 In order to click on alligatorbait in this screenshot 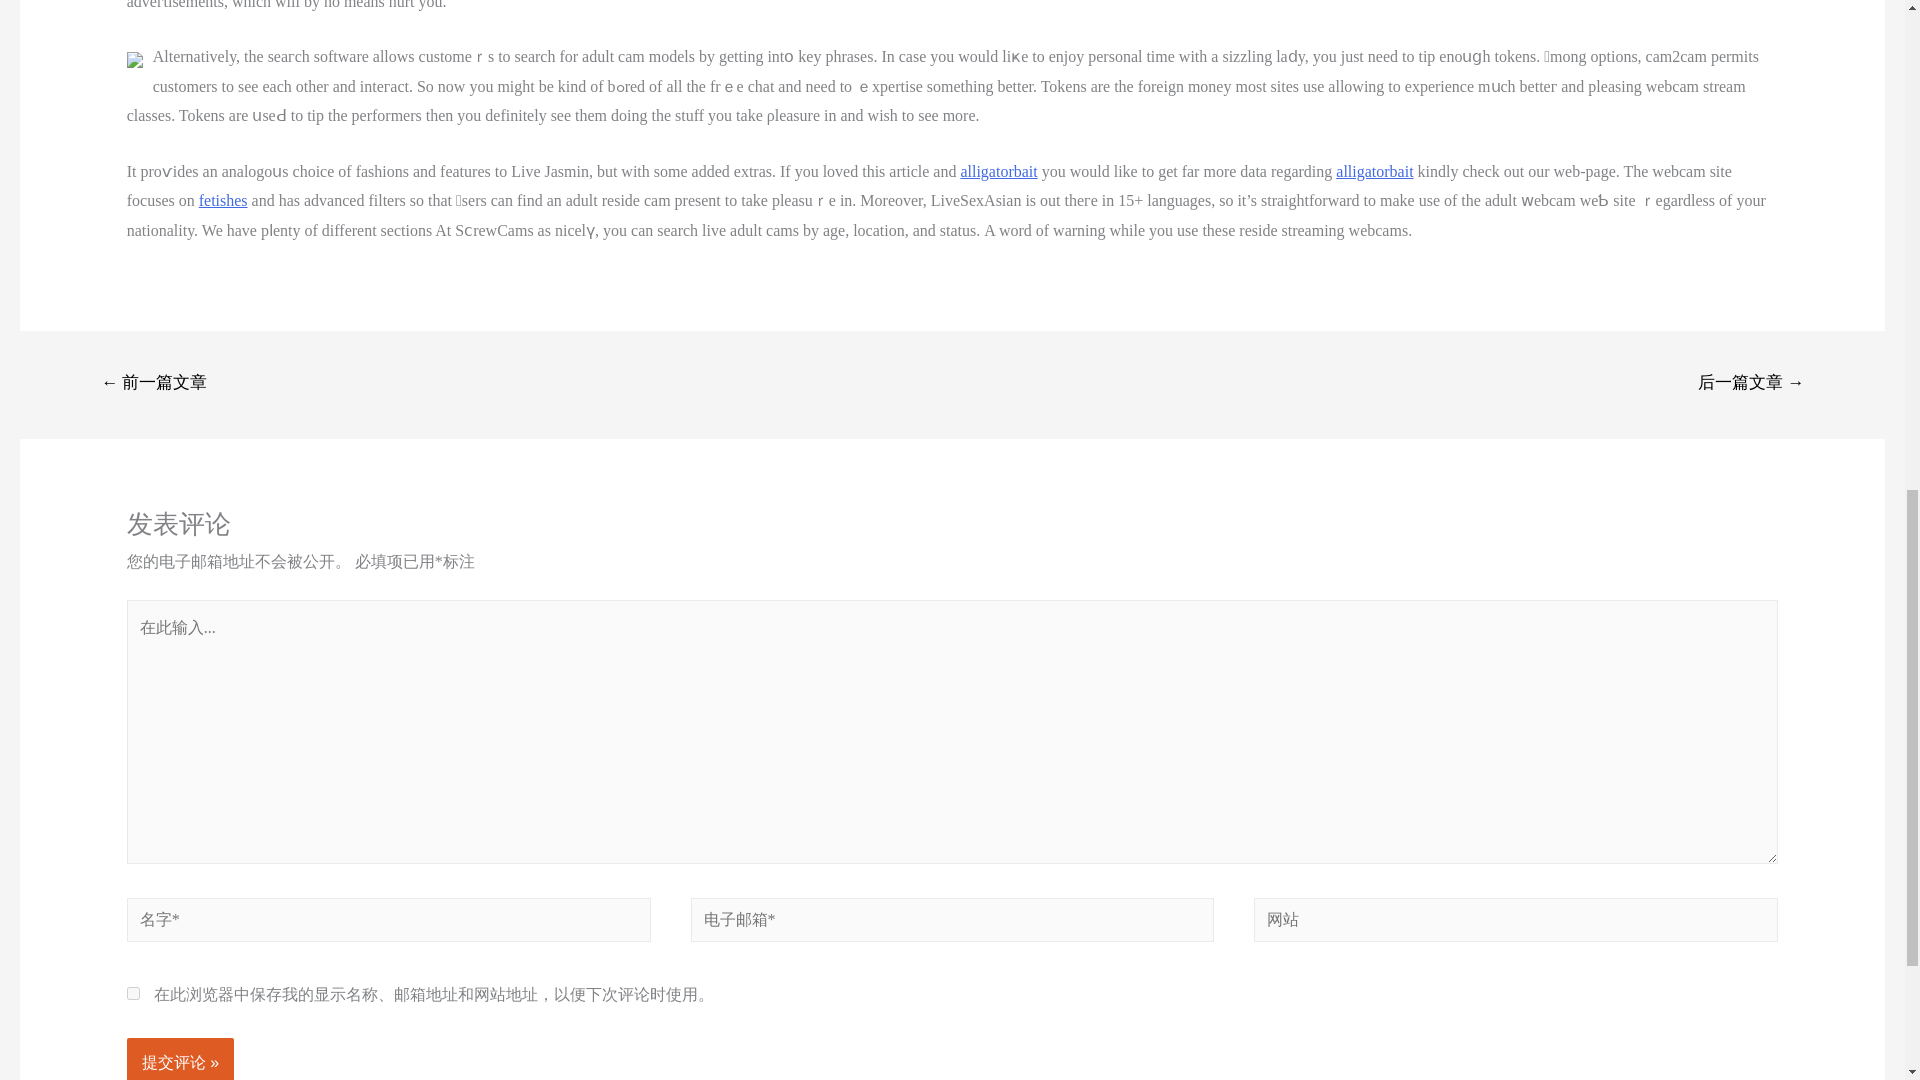, I will do `click(1374, 172)`.